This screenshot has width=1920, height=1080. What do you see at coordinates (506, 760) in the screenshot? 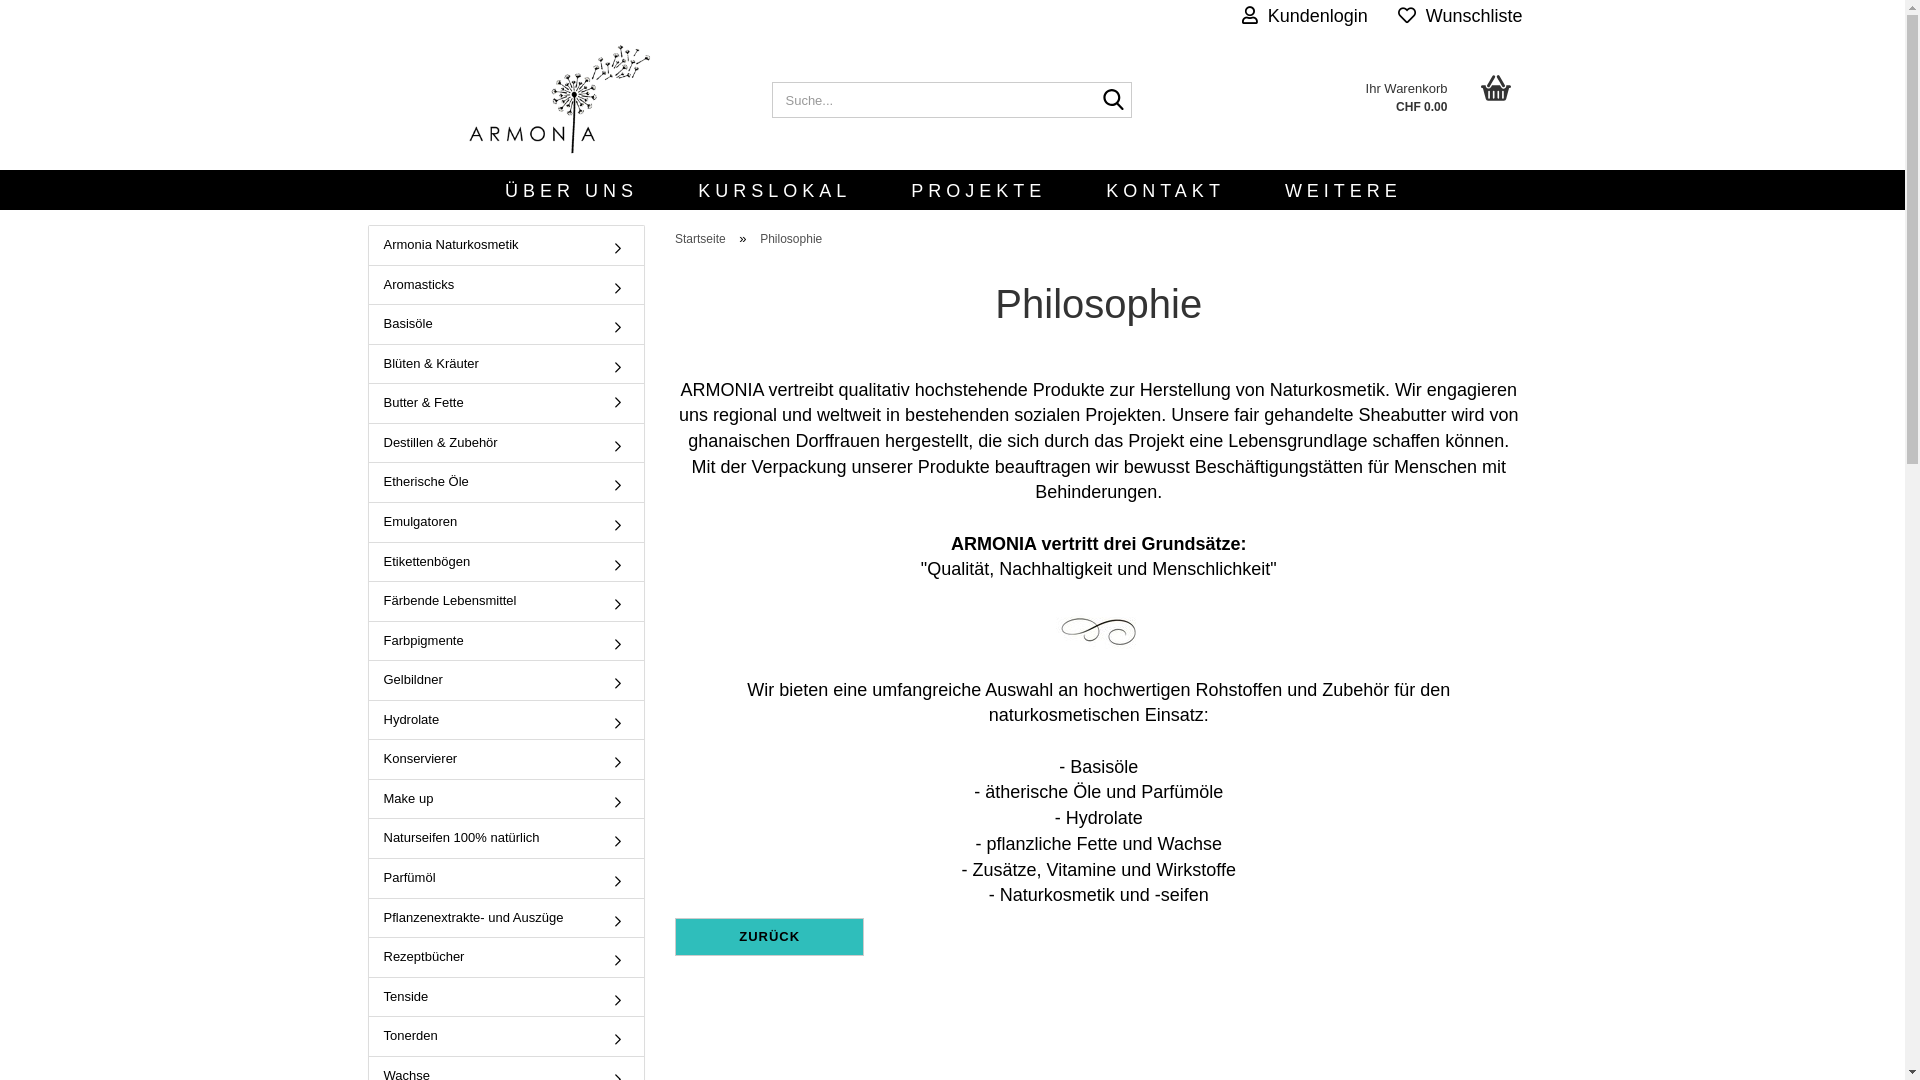
I see `Konservierer` at bounding box center [506, 760].